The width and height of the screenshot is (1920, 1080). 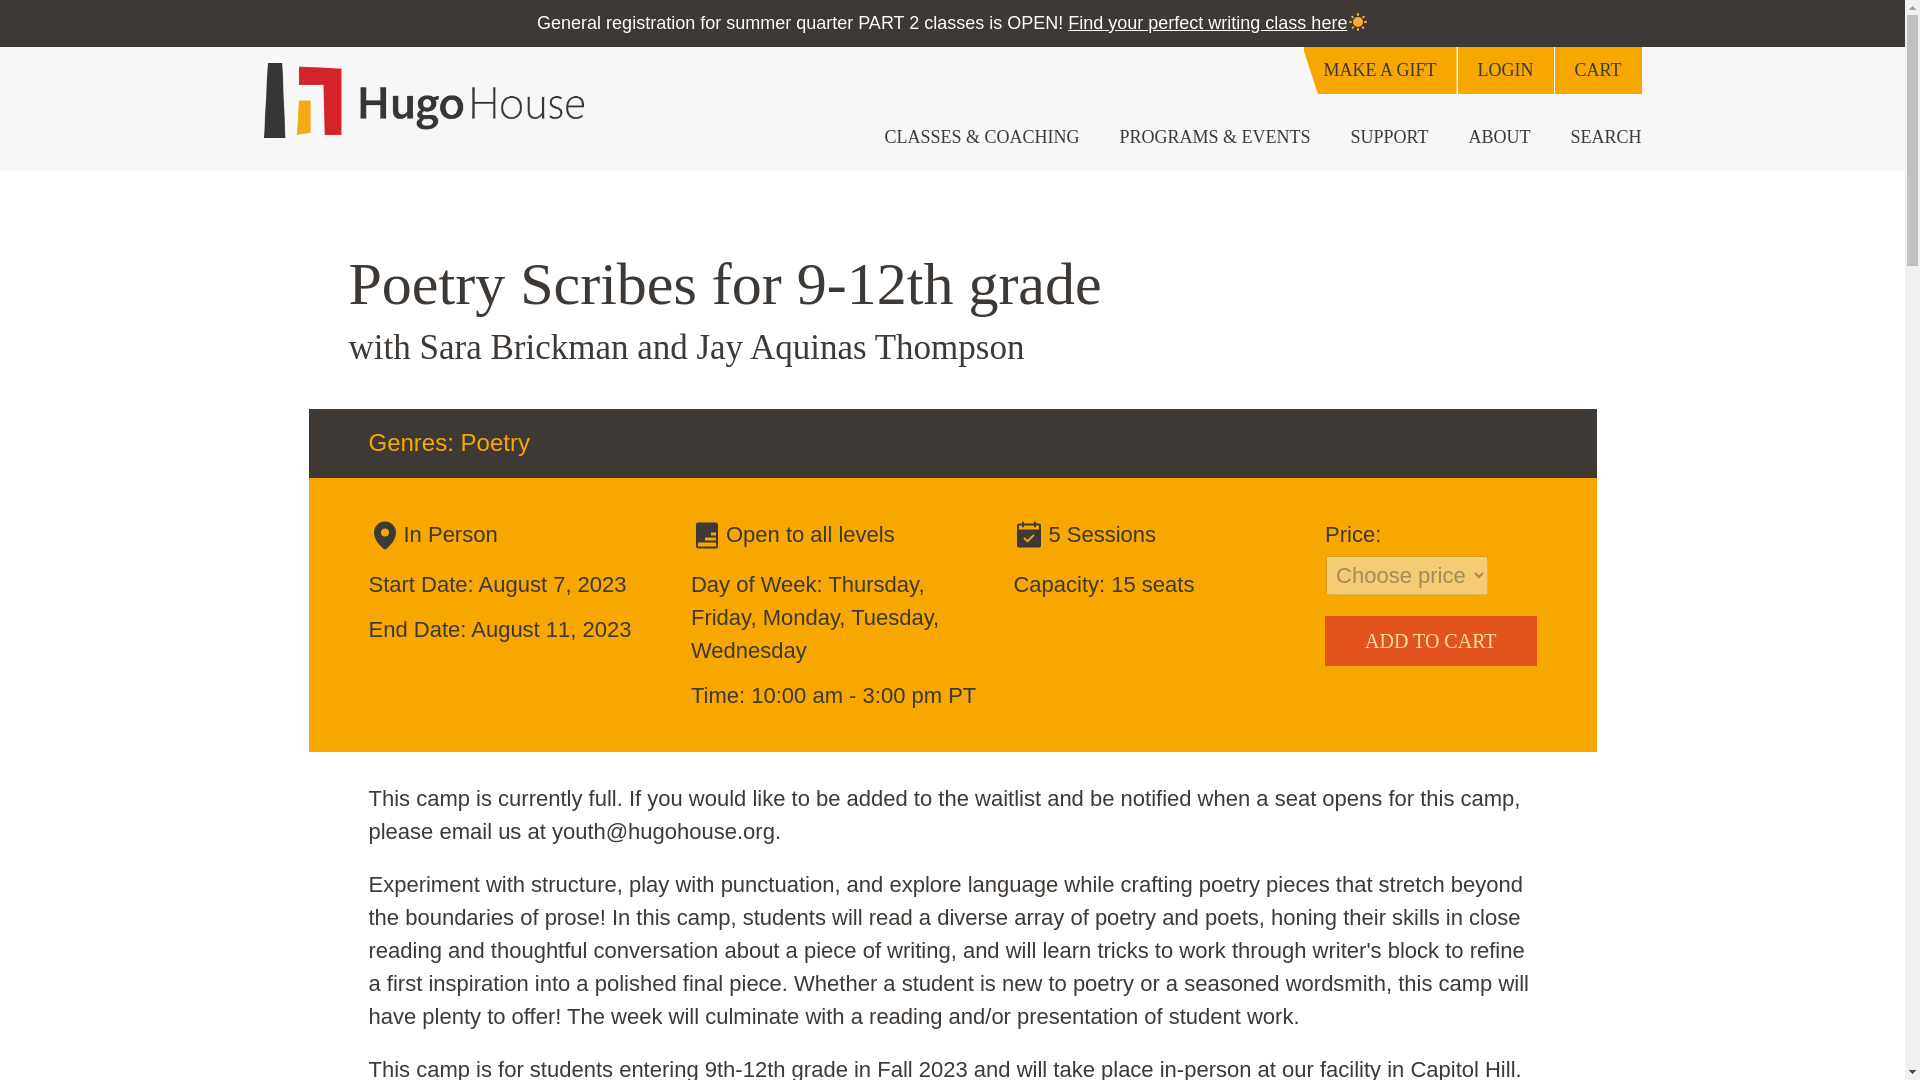 What do you see at coordinates (1380, 70) in the screenshot?
I see `Make A Gift` at bounding box center [1380, 70].